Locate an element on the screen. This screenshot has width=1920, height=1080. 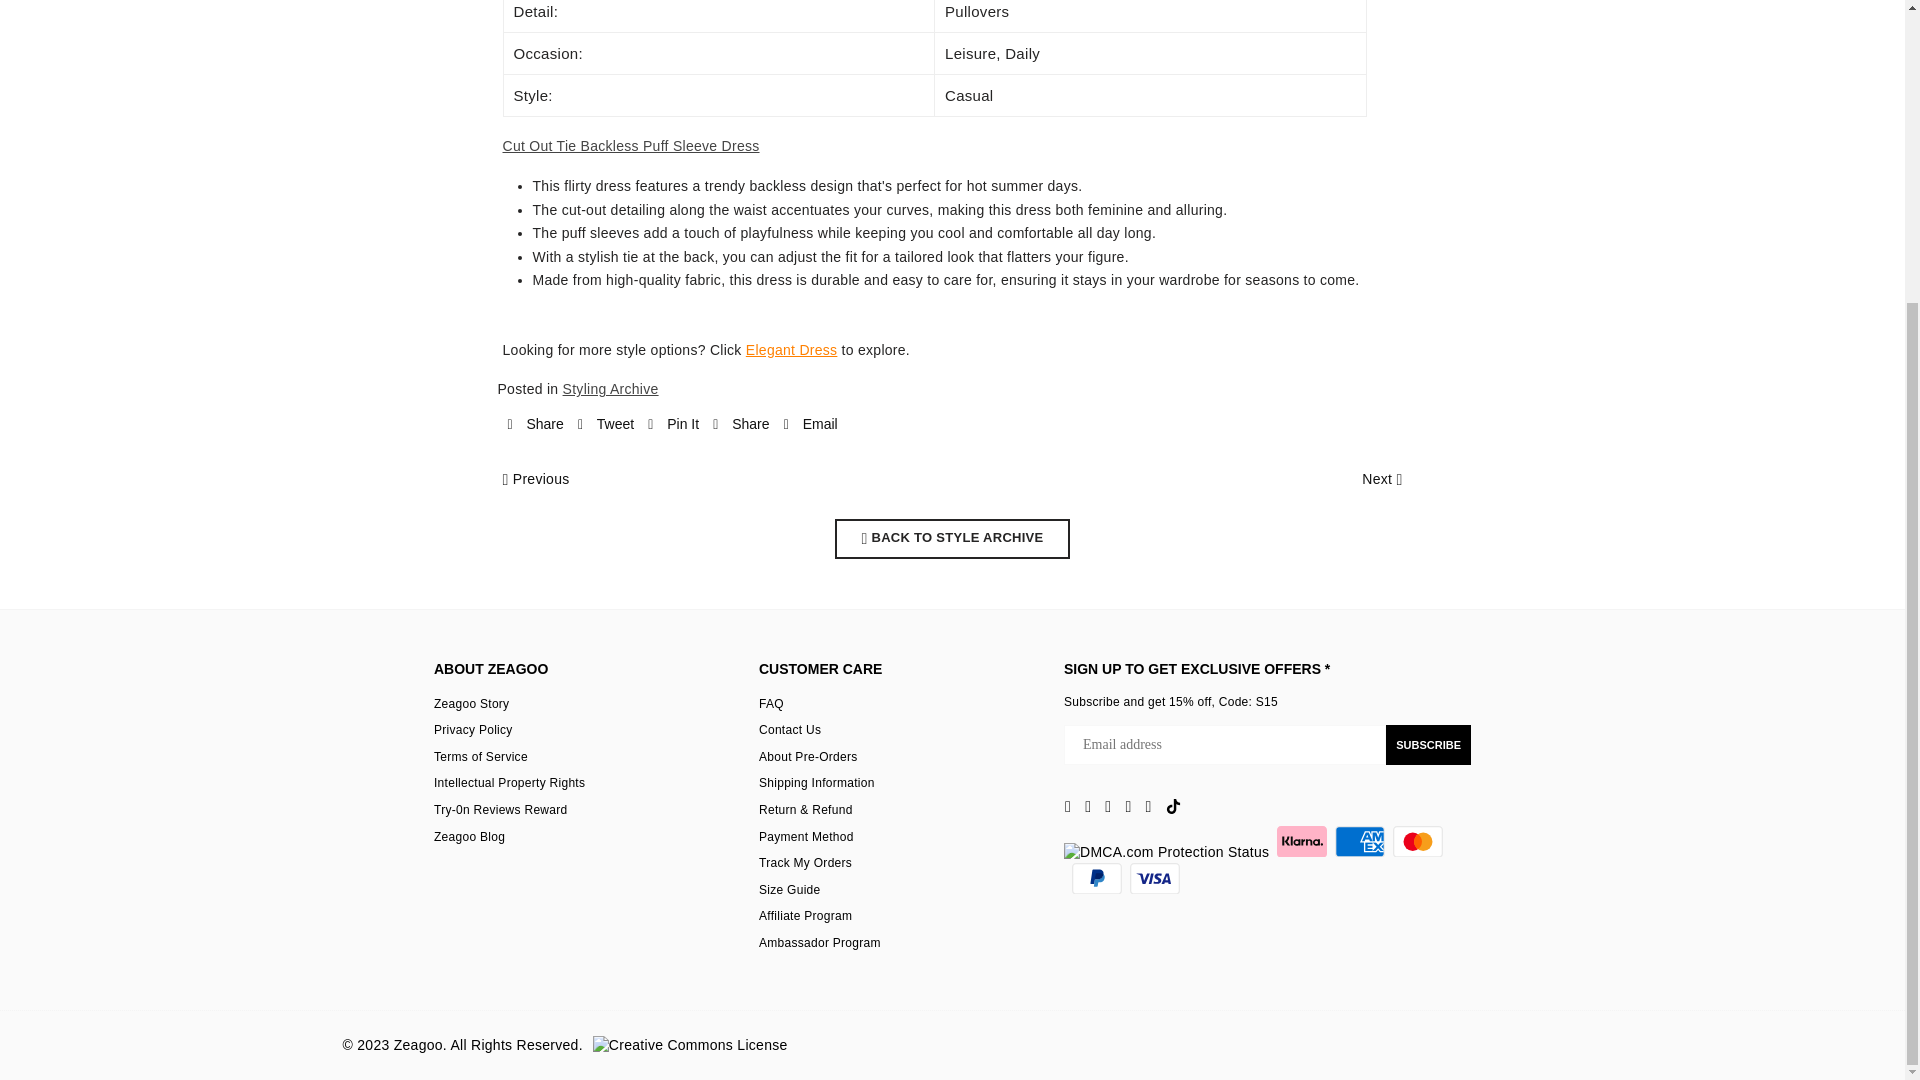
PayPal is located at coordinates (1096, 878).